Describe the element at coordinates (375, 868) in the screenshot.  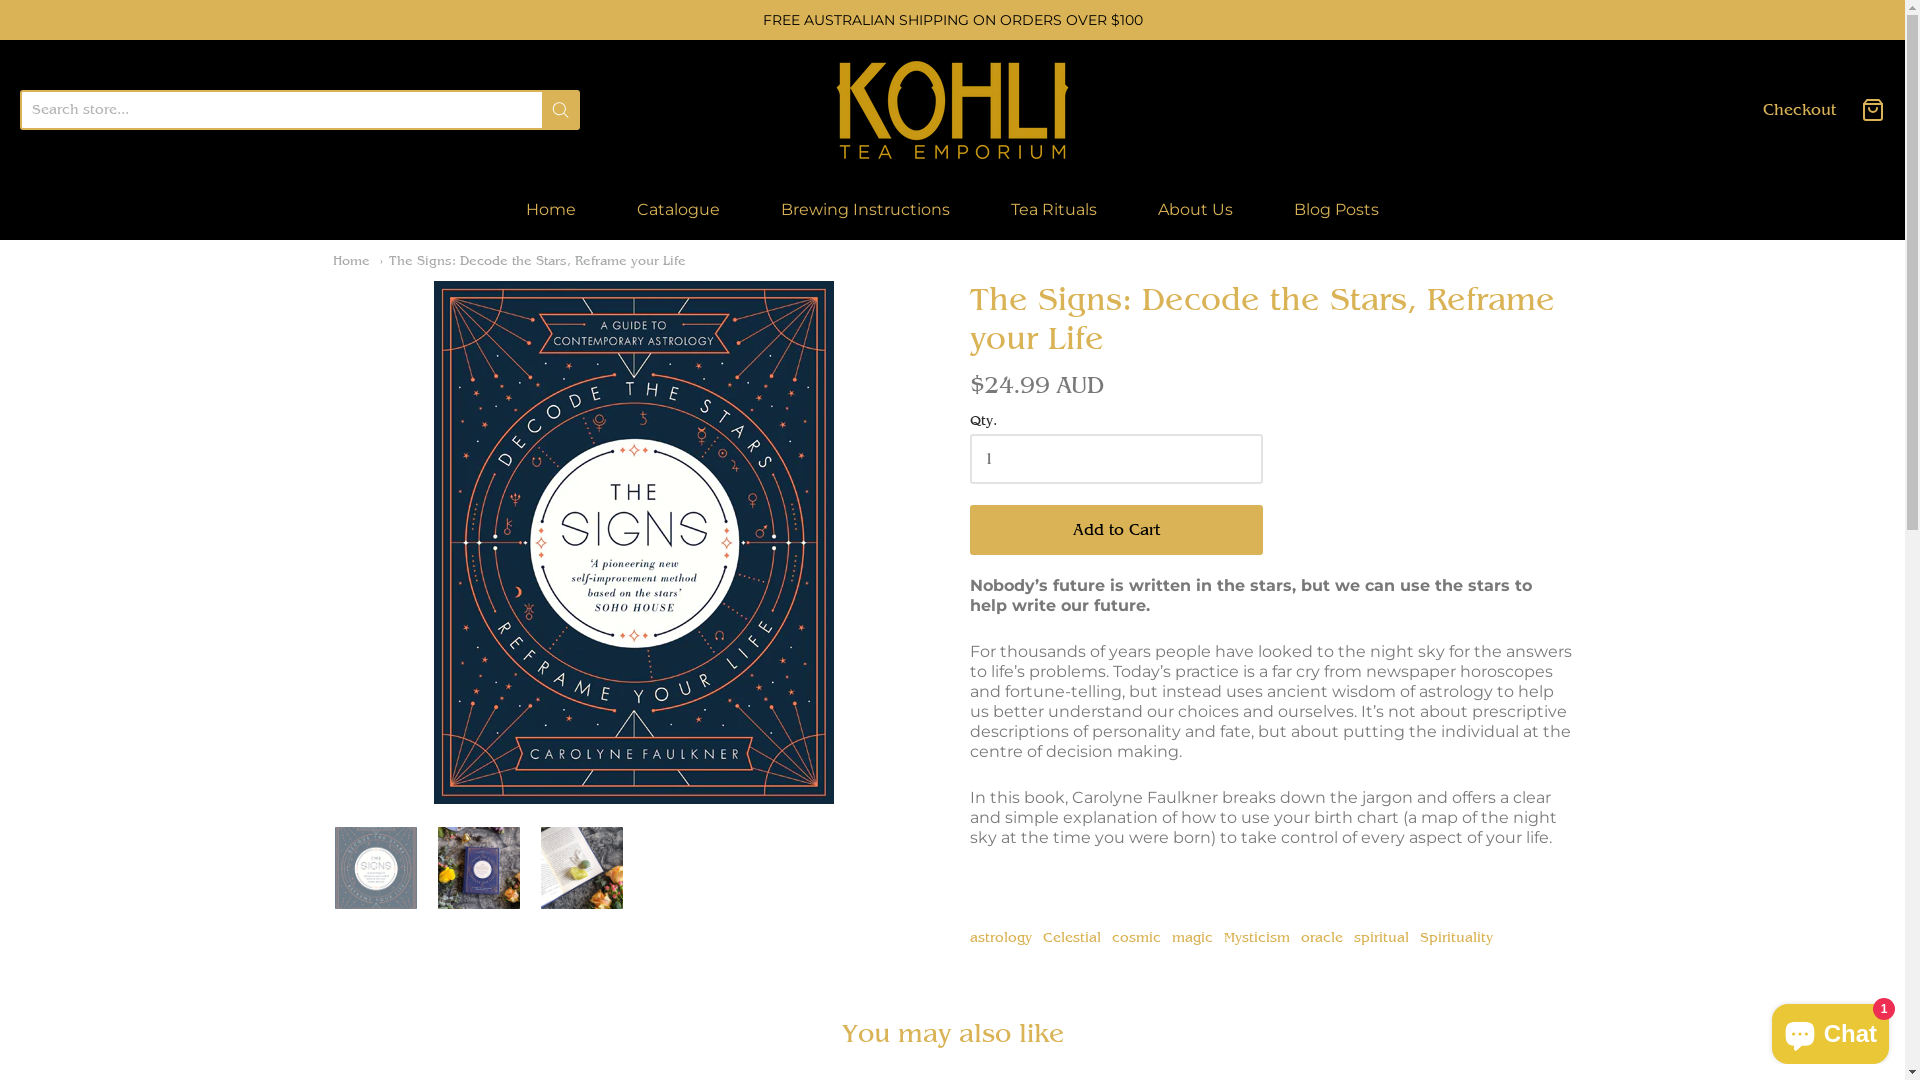
I see `The Signs: Decode the Stars, Reframe your Life` at that location.